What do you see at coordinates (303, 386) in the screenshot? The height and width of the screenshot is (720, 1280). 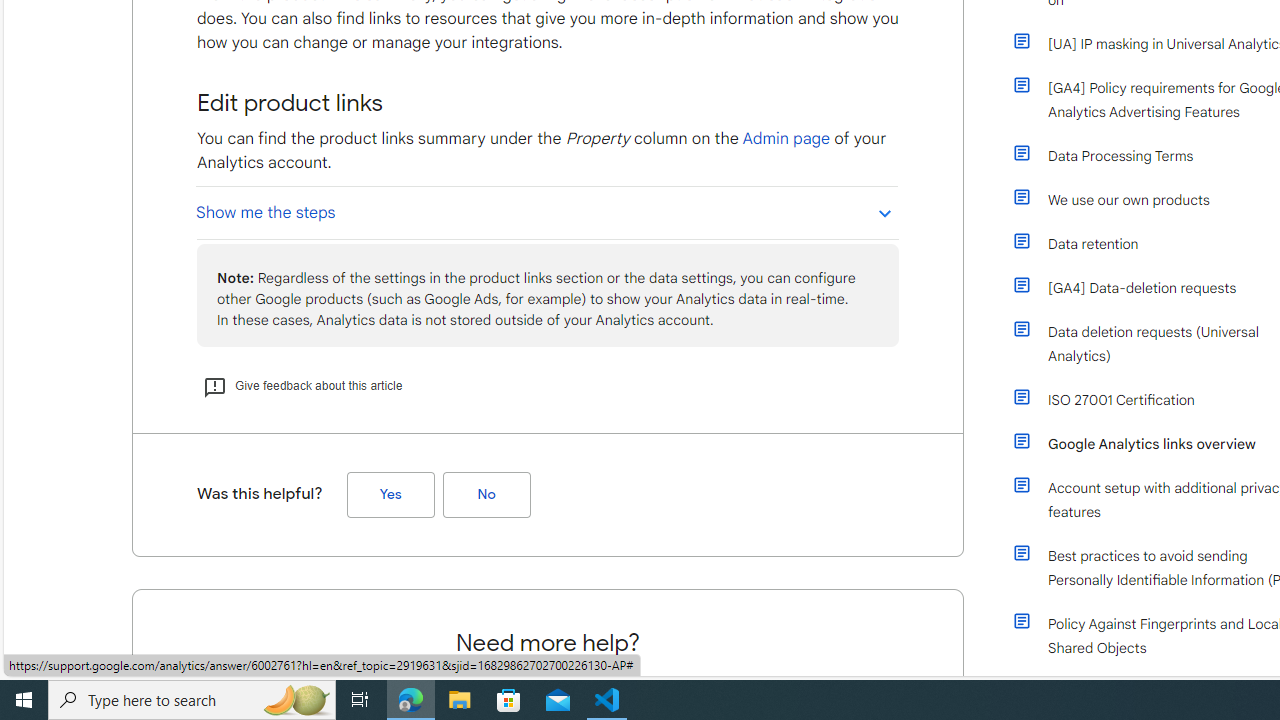 I see `Give feedback about this article` at bounding box center [303, 386].